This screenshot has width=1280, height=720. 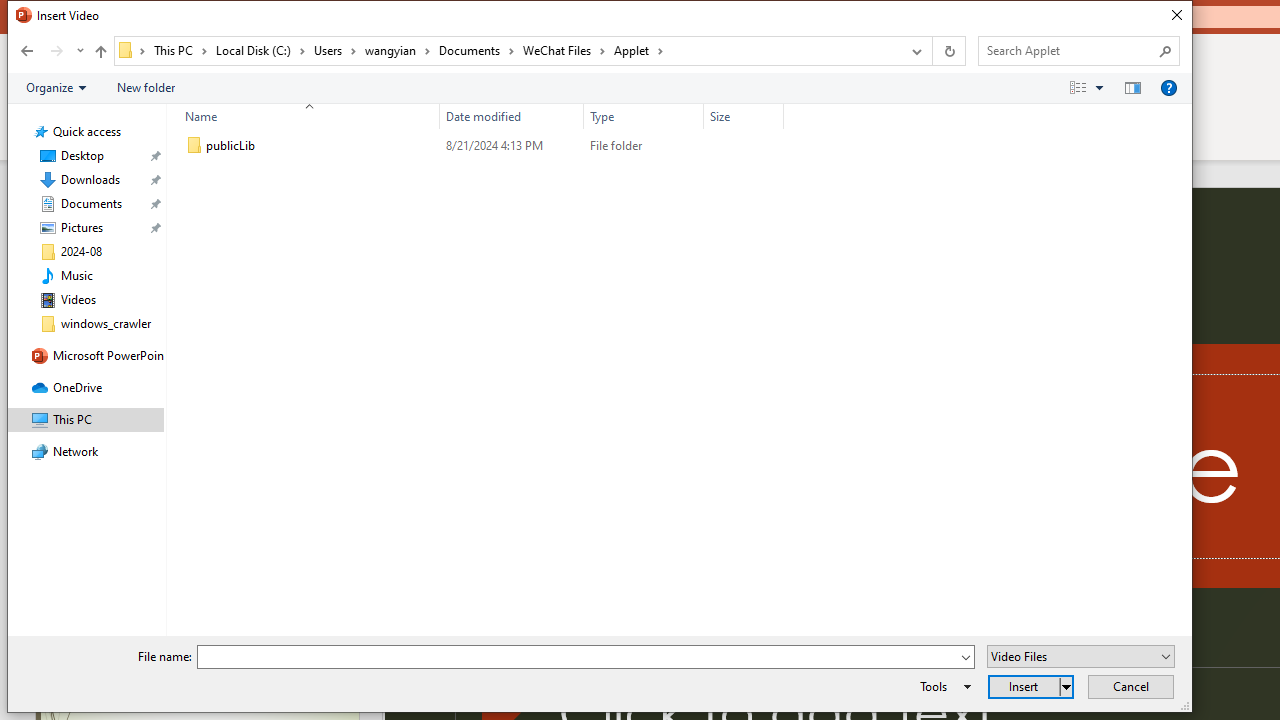 I want to click on Type, so click(x=644, y=146).